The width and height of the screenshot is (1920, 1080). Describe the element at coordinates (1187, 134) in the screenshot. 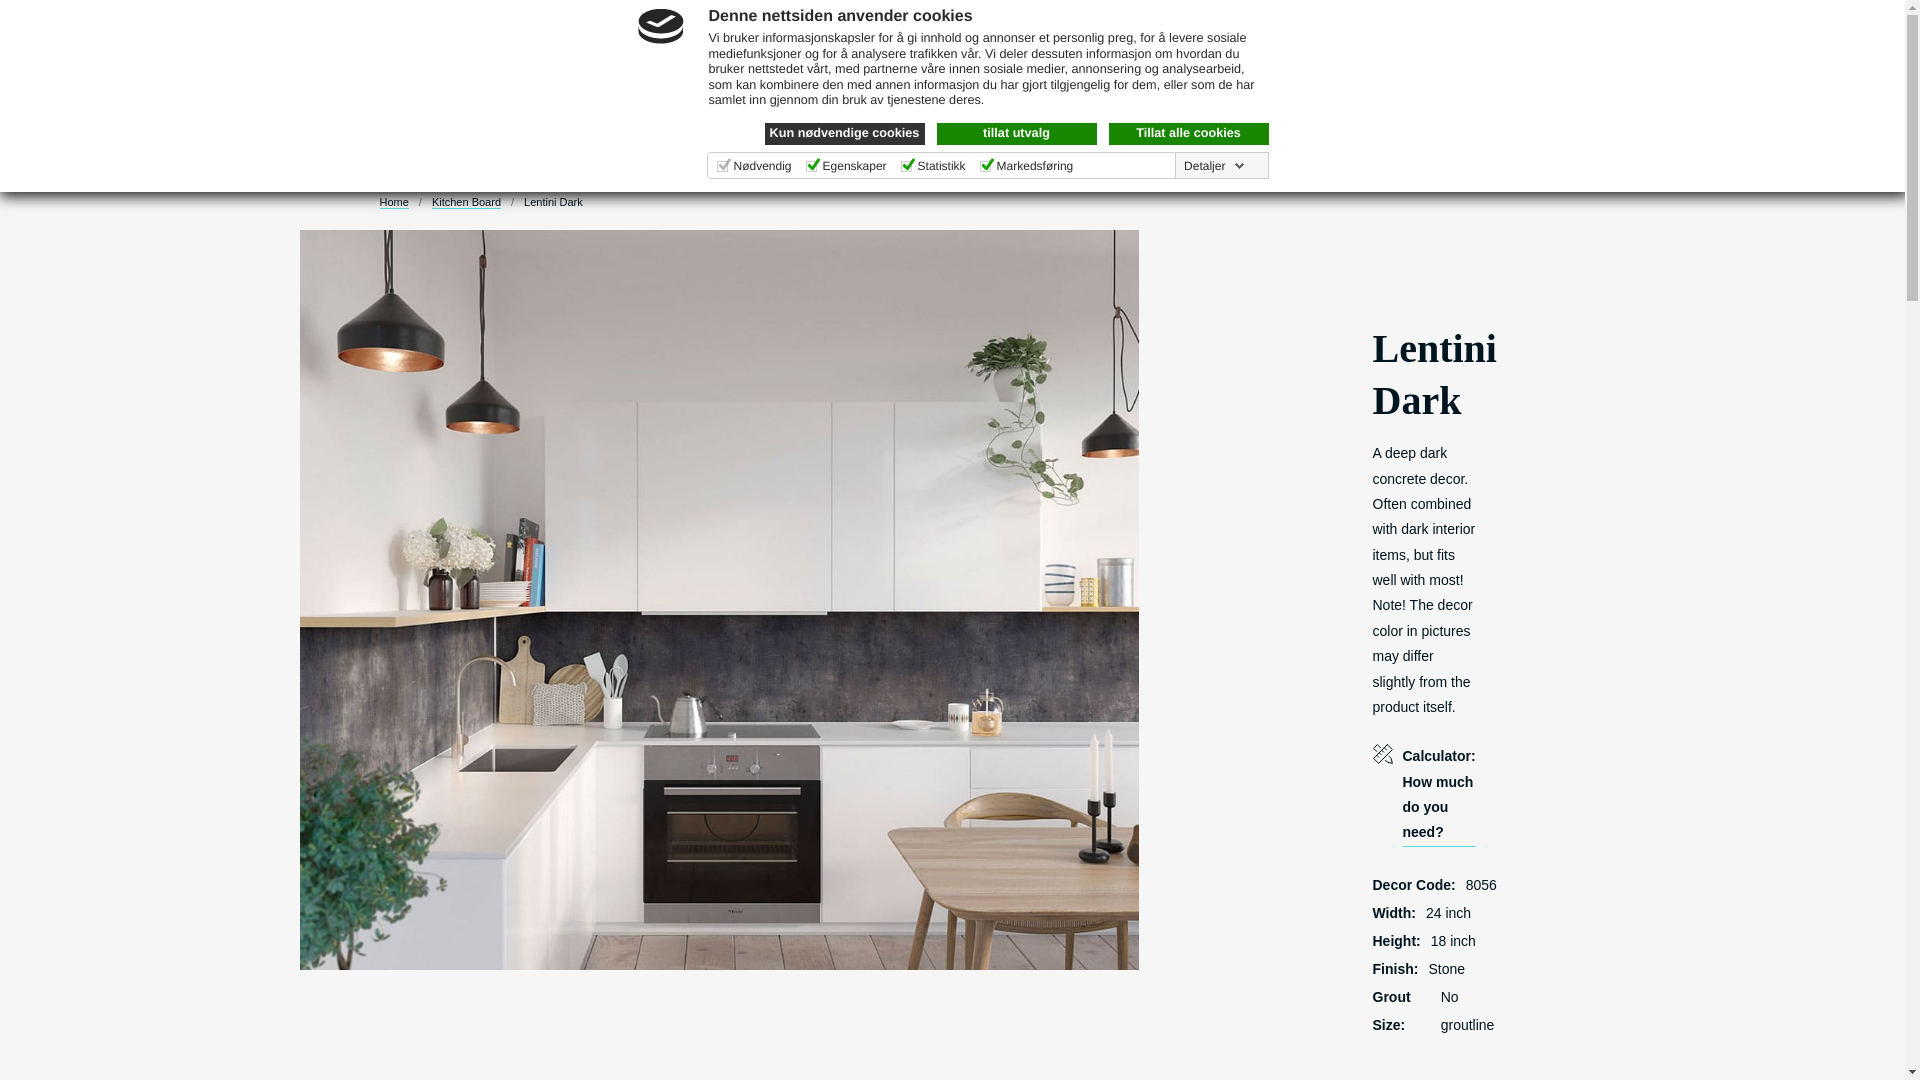

I see `Tillat alle cookies` at that location.